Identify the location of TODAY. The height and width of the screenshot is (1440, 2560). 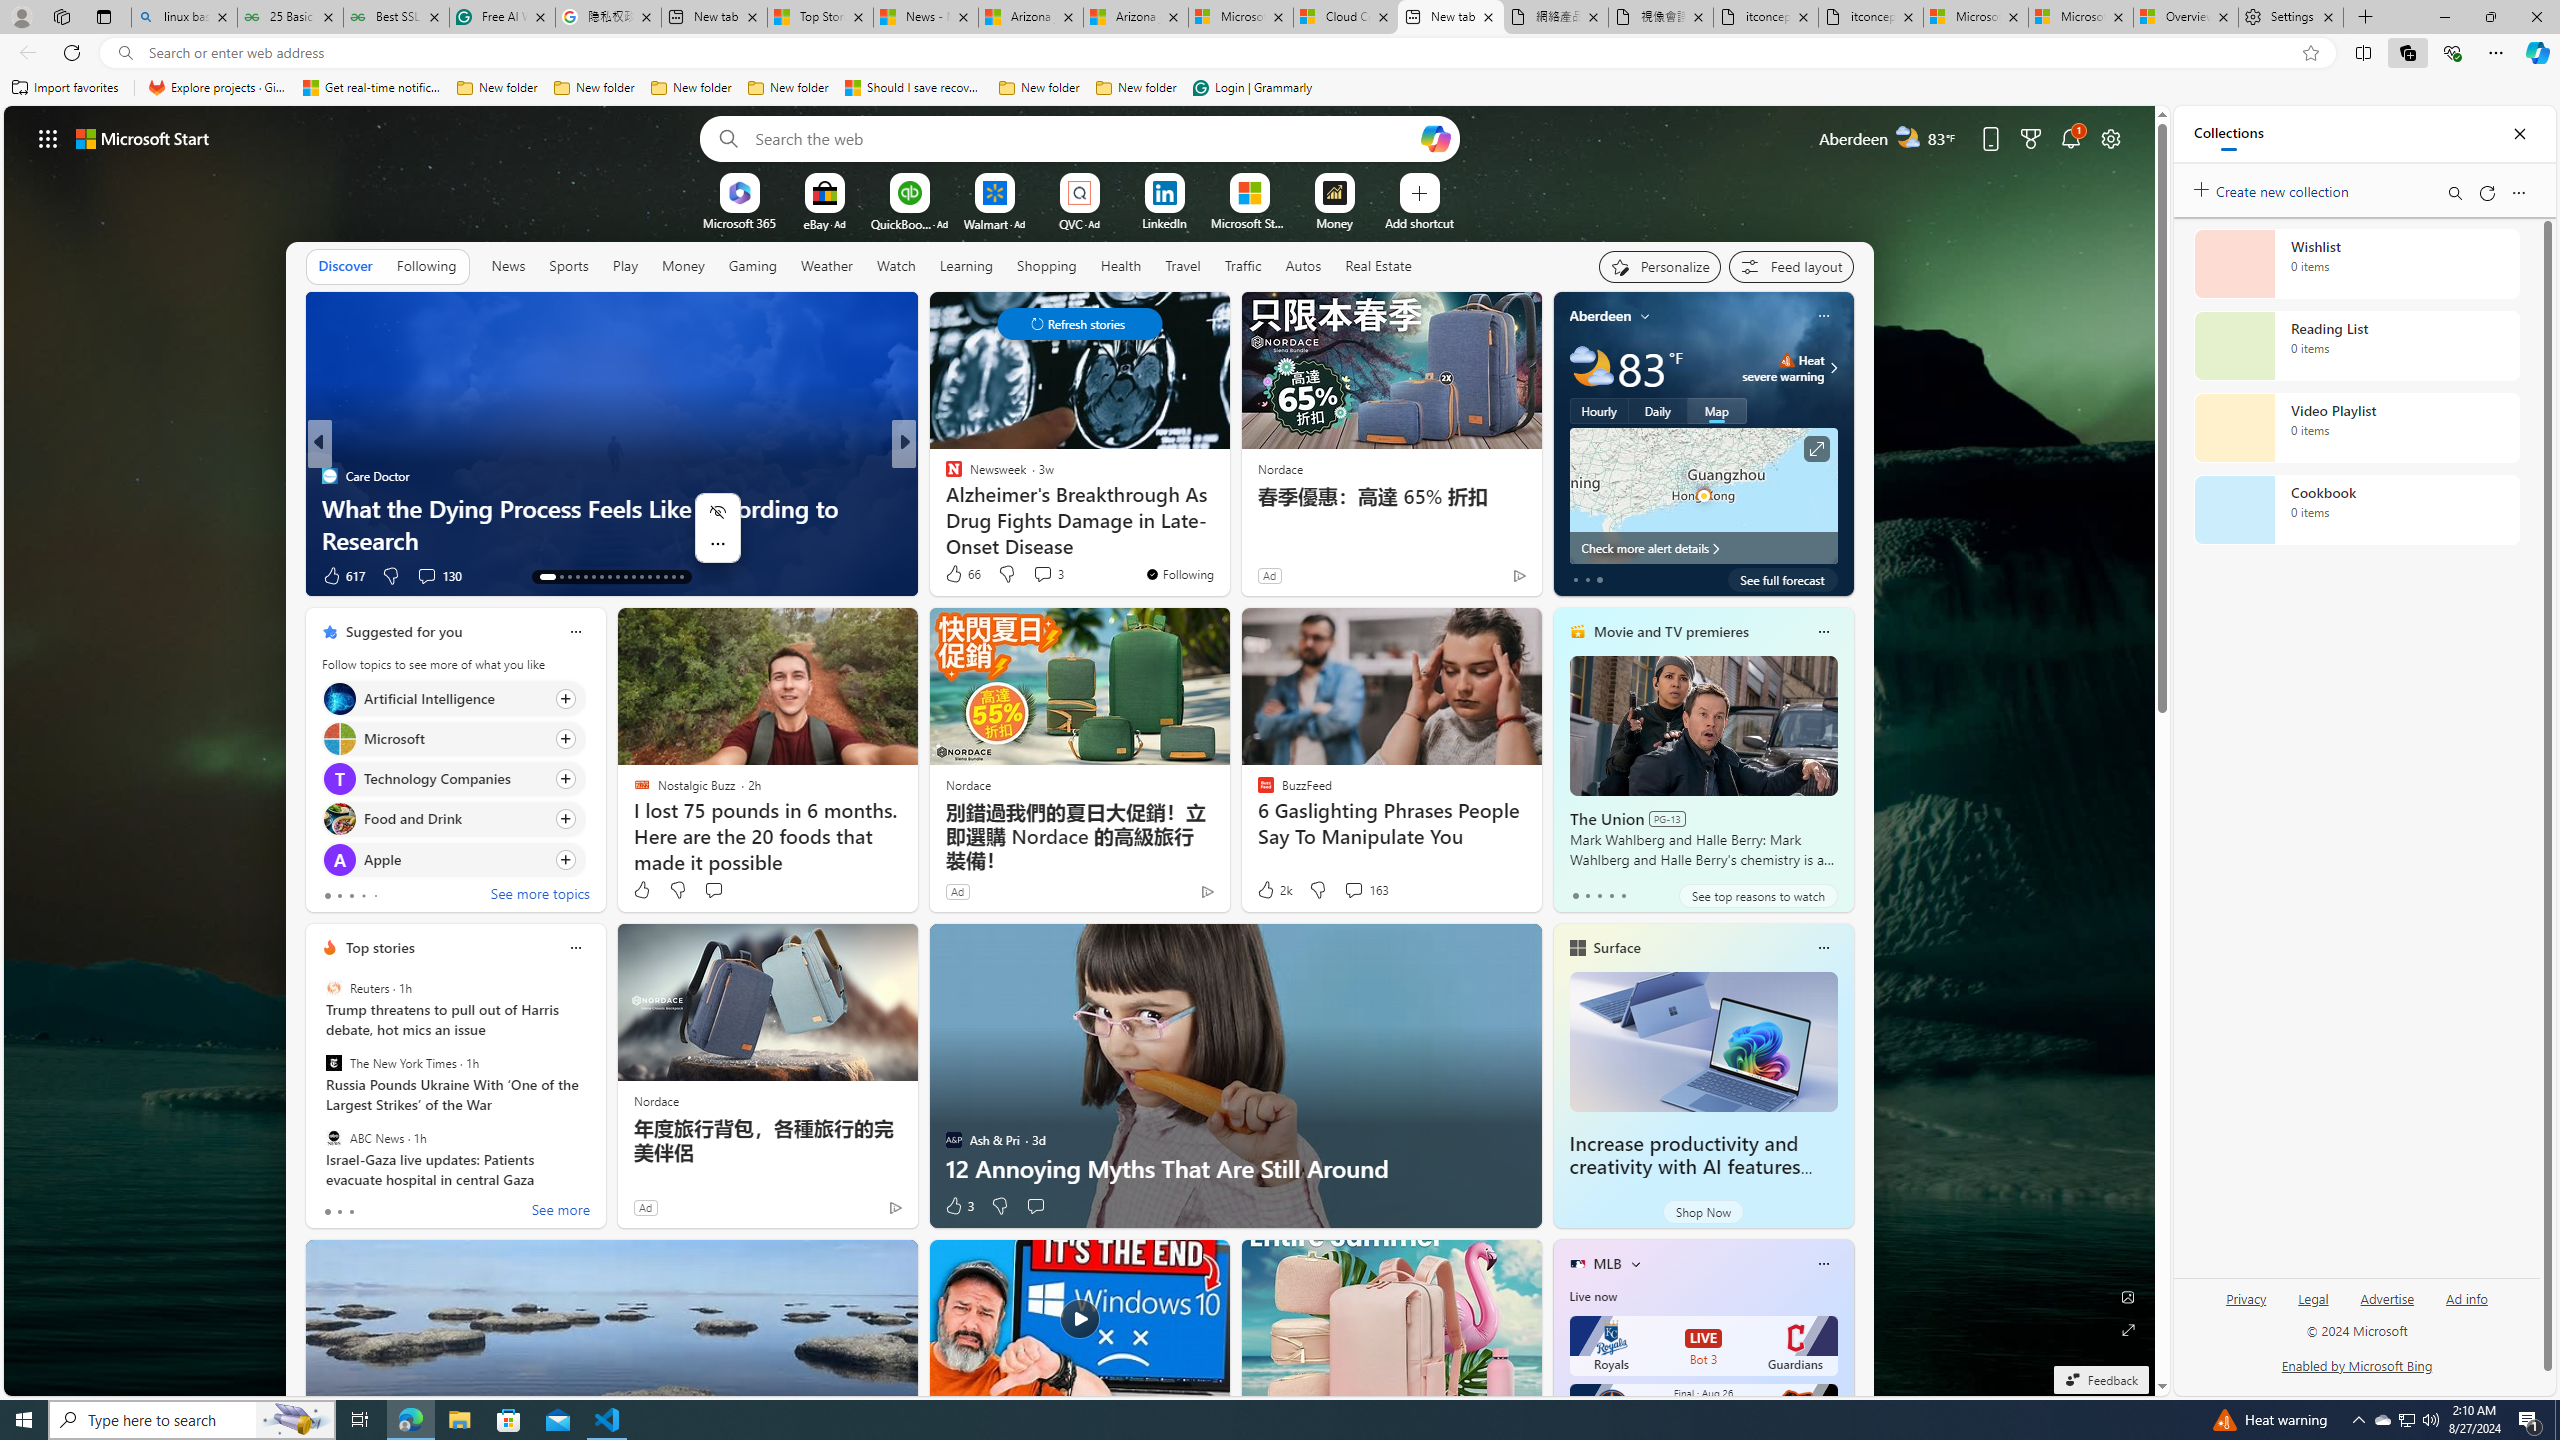
(945, 476).